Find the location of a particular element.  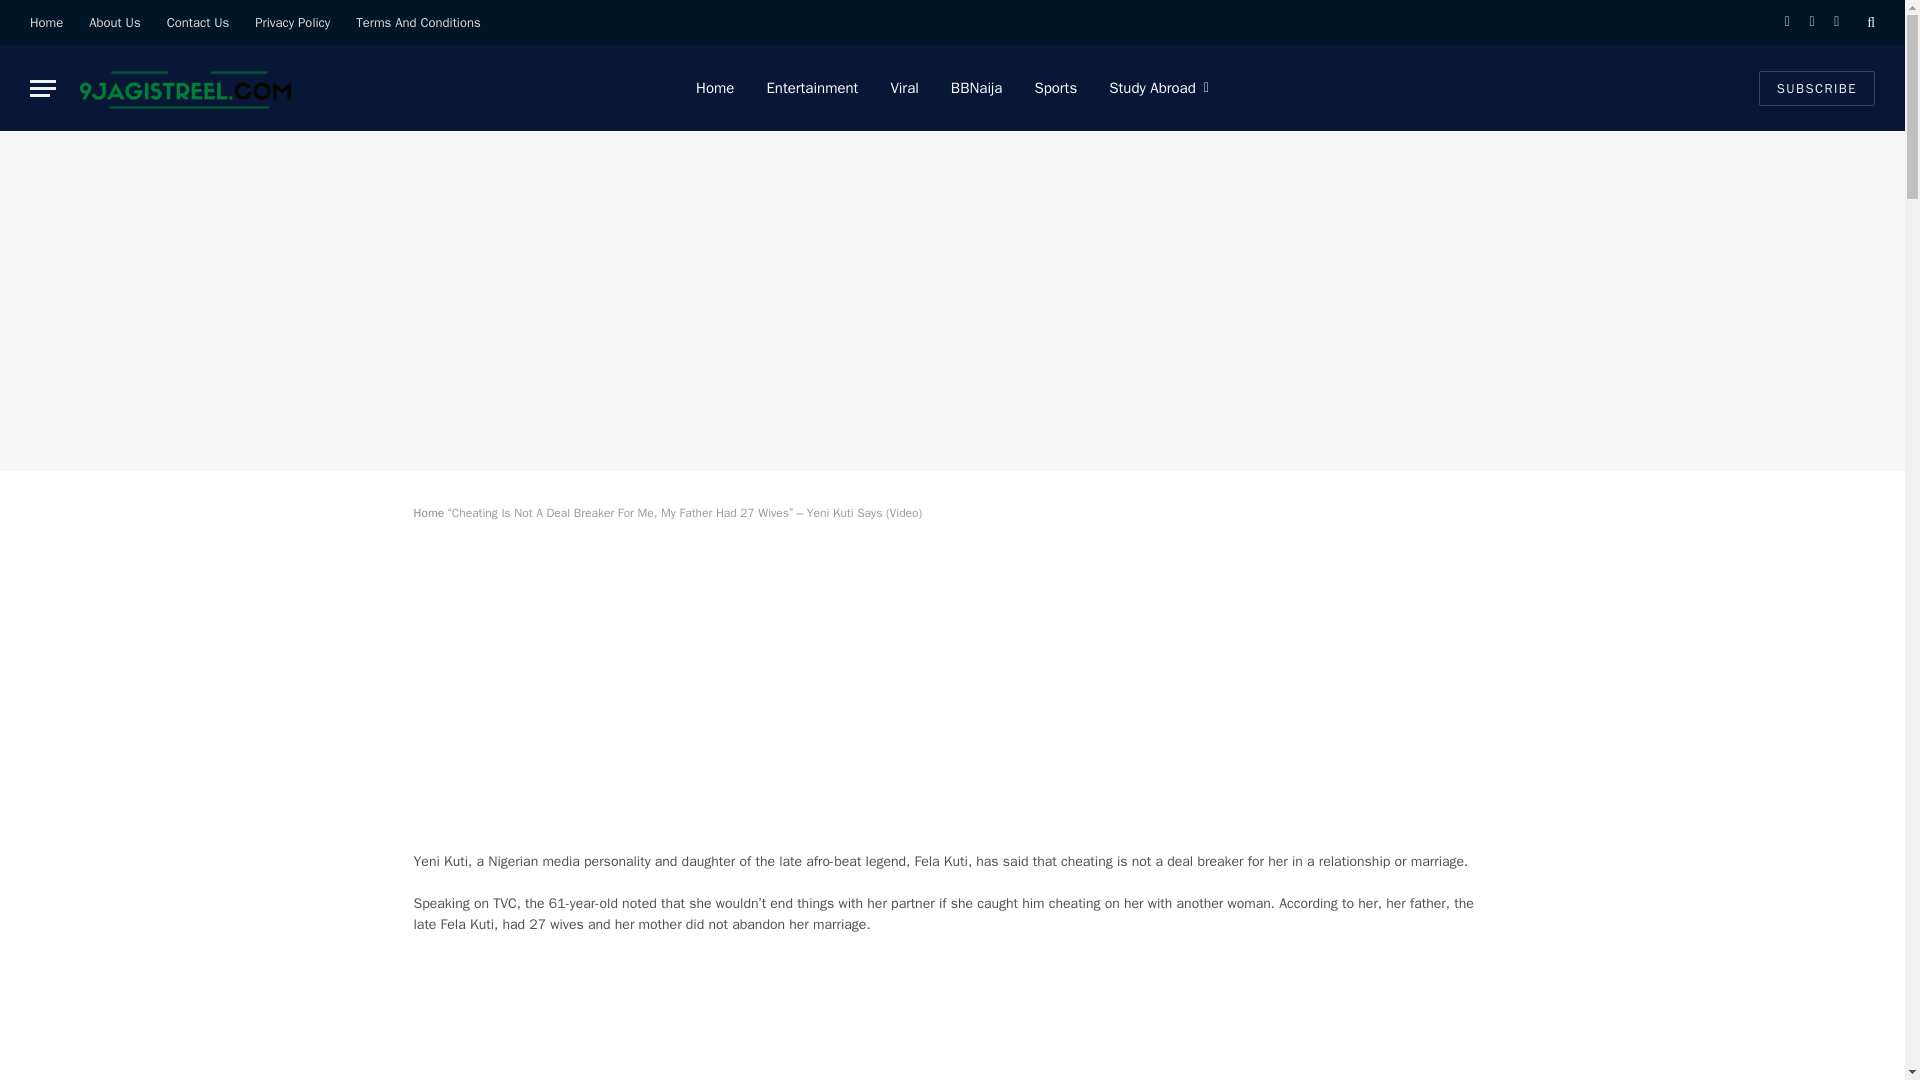

Privacy Policy is located at coordinates (292, 22).